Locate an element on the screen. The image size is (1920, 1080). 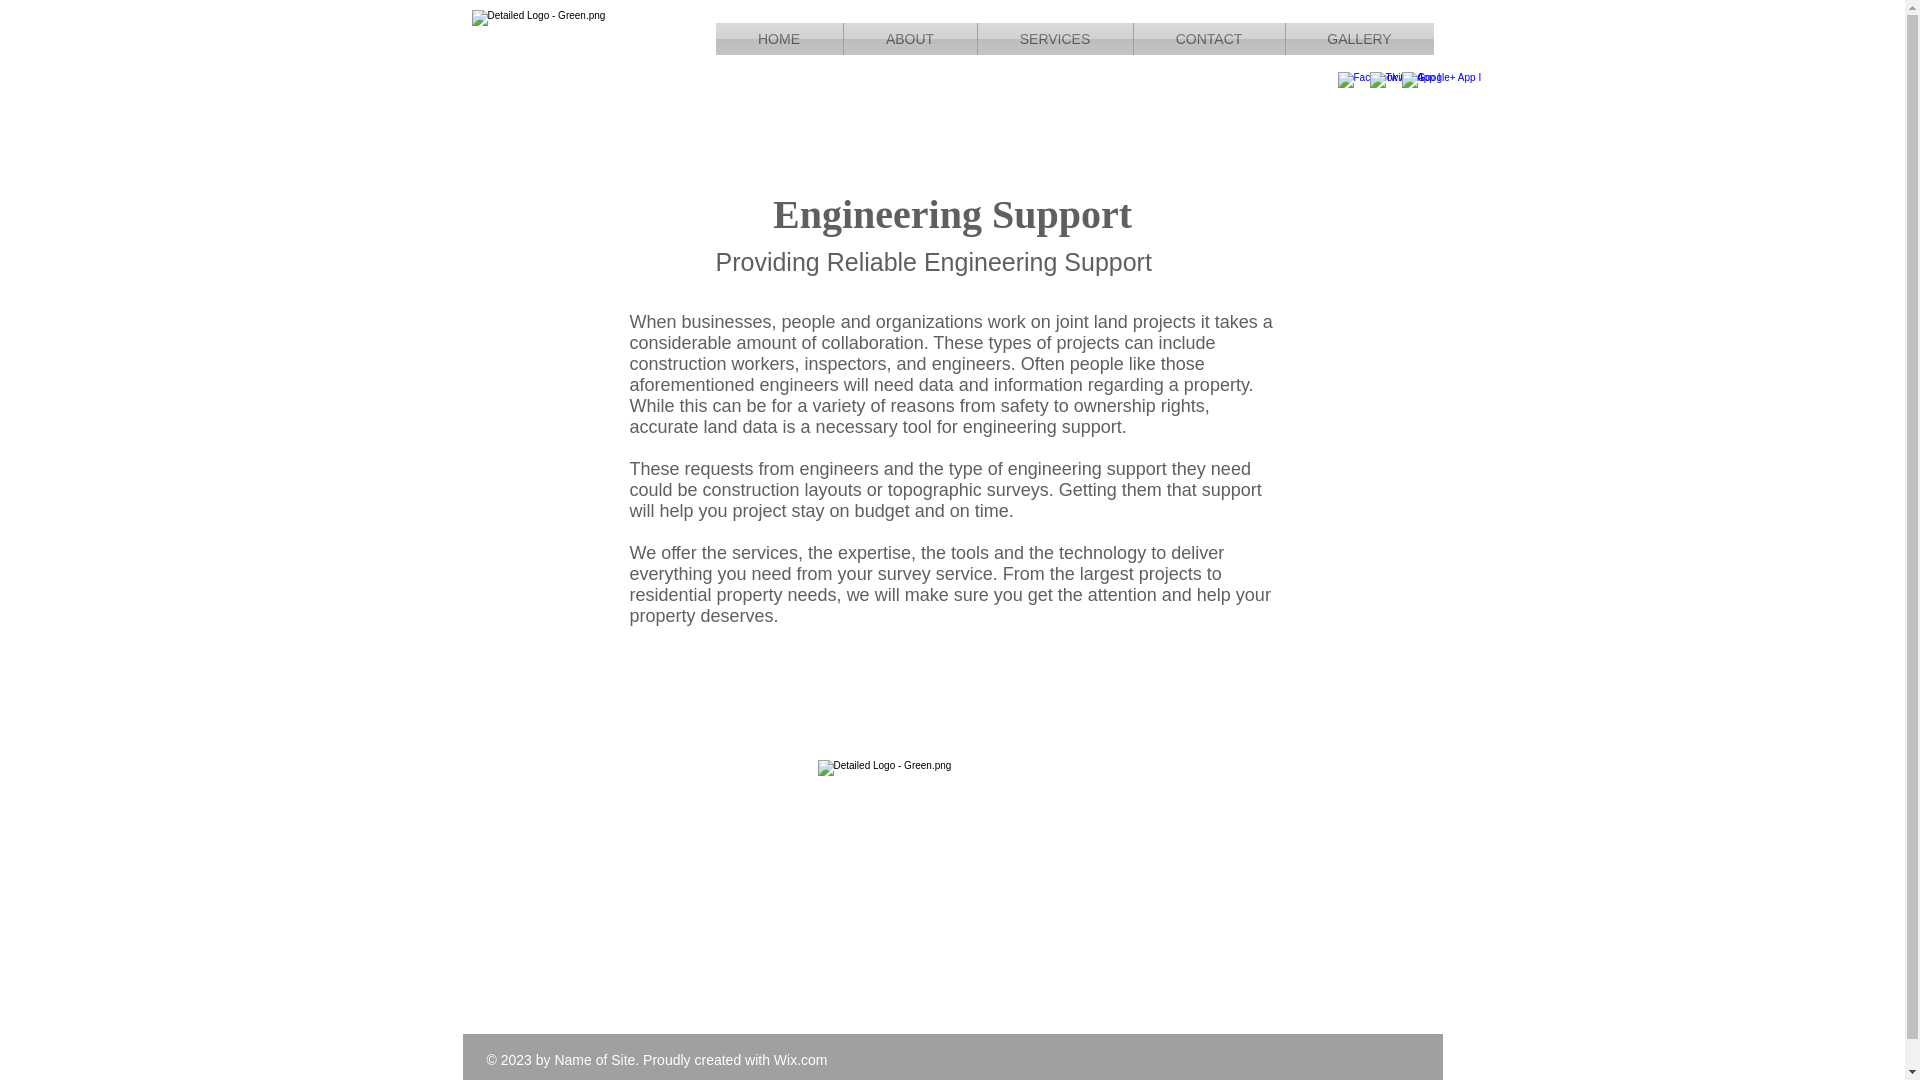
Wix.com is located at coordinates (800, 1060).